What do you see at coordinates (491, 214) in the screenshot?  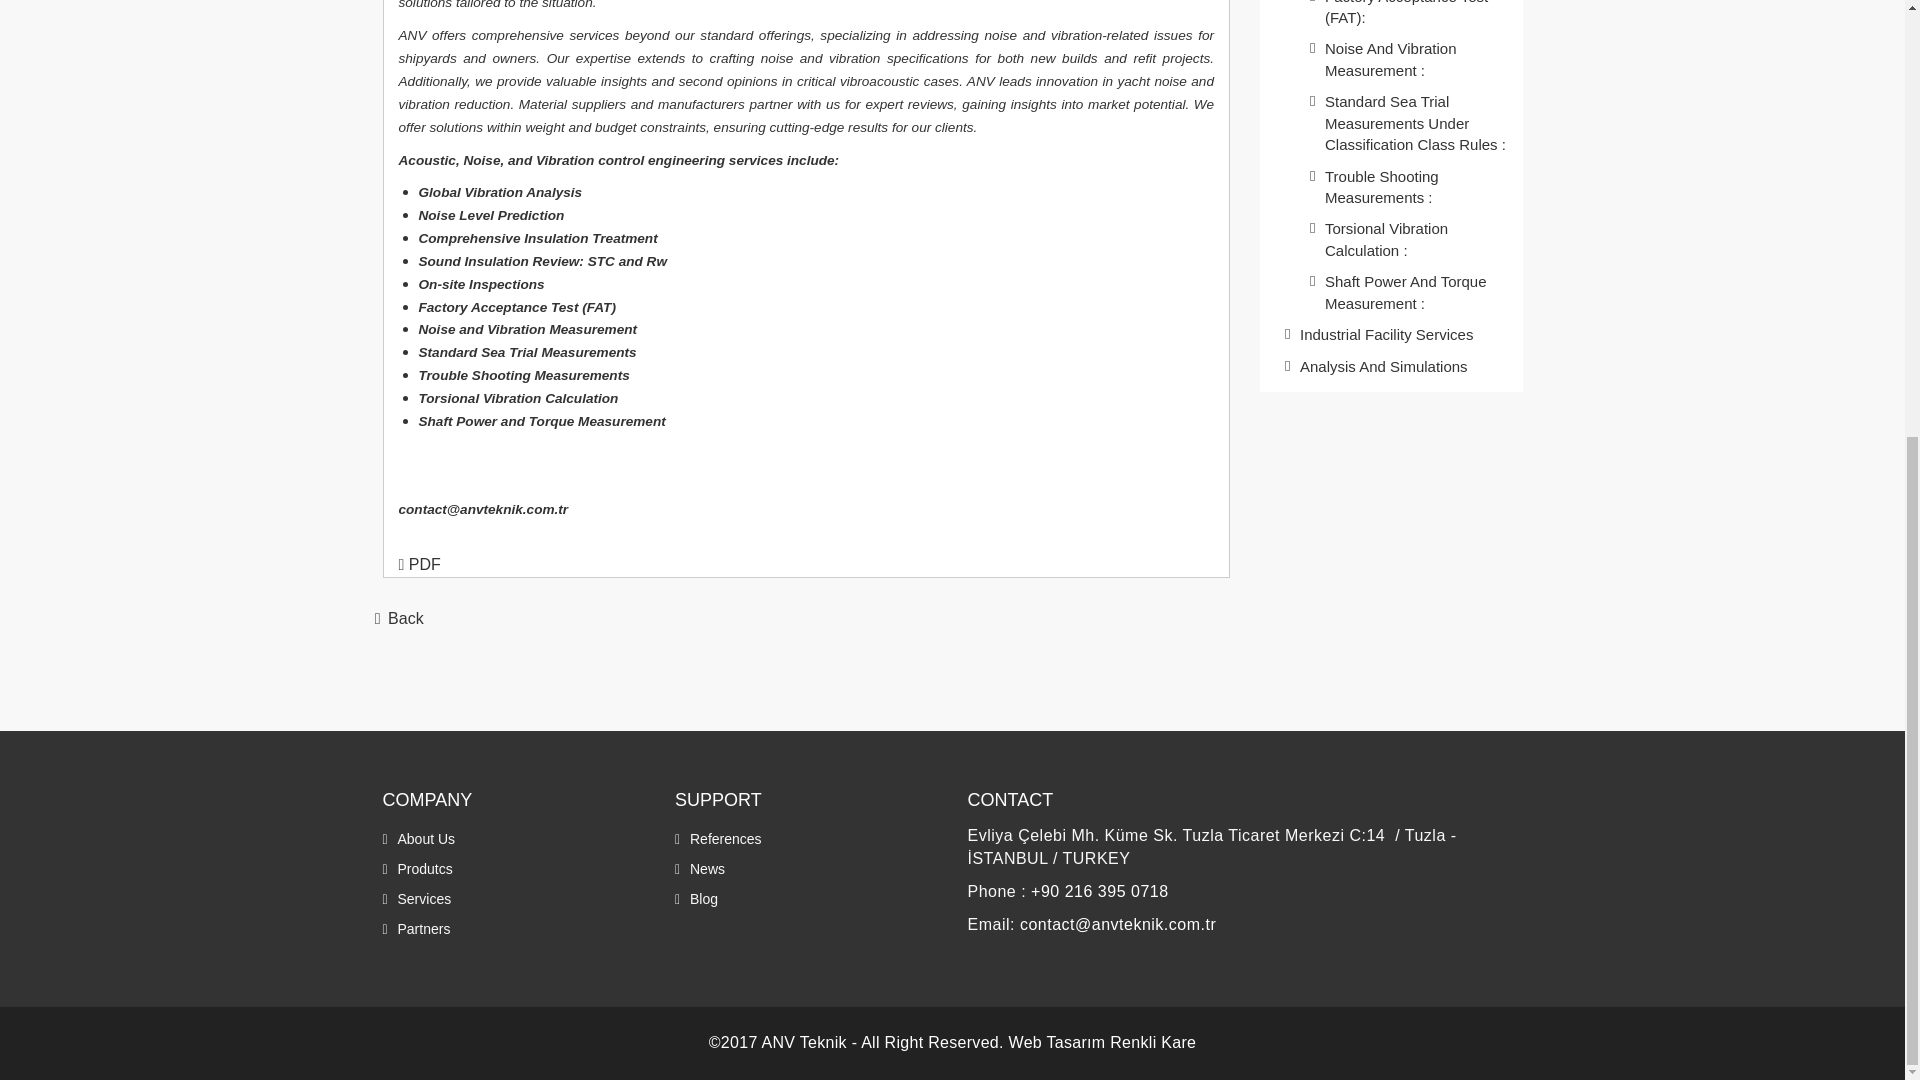 I see `Noise Level Prediction` at bounding box center [491, 214].